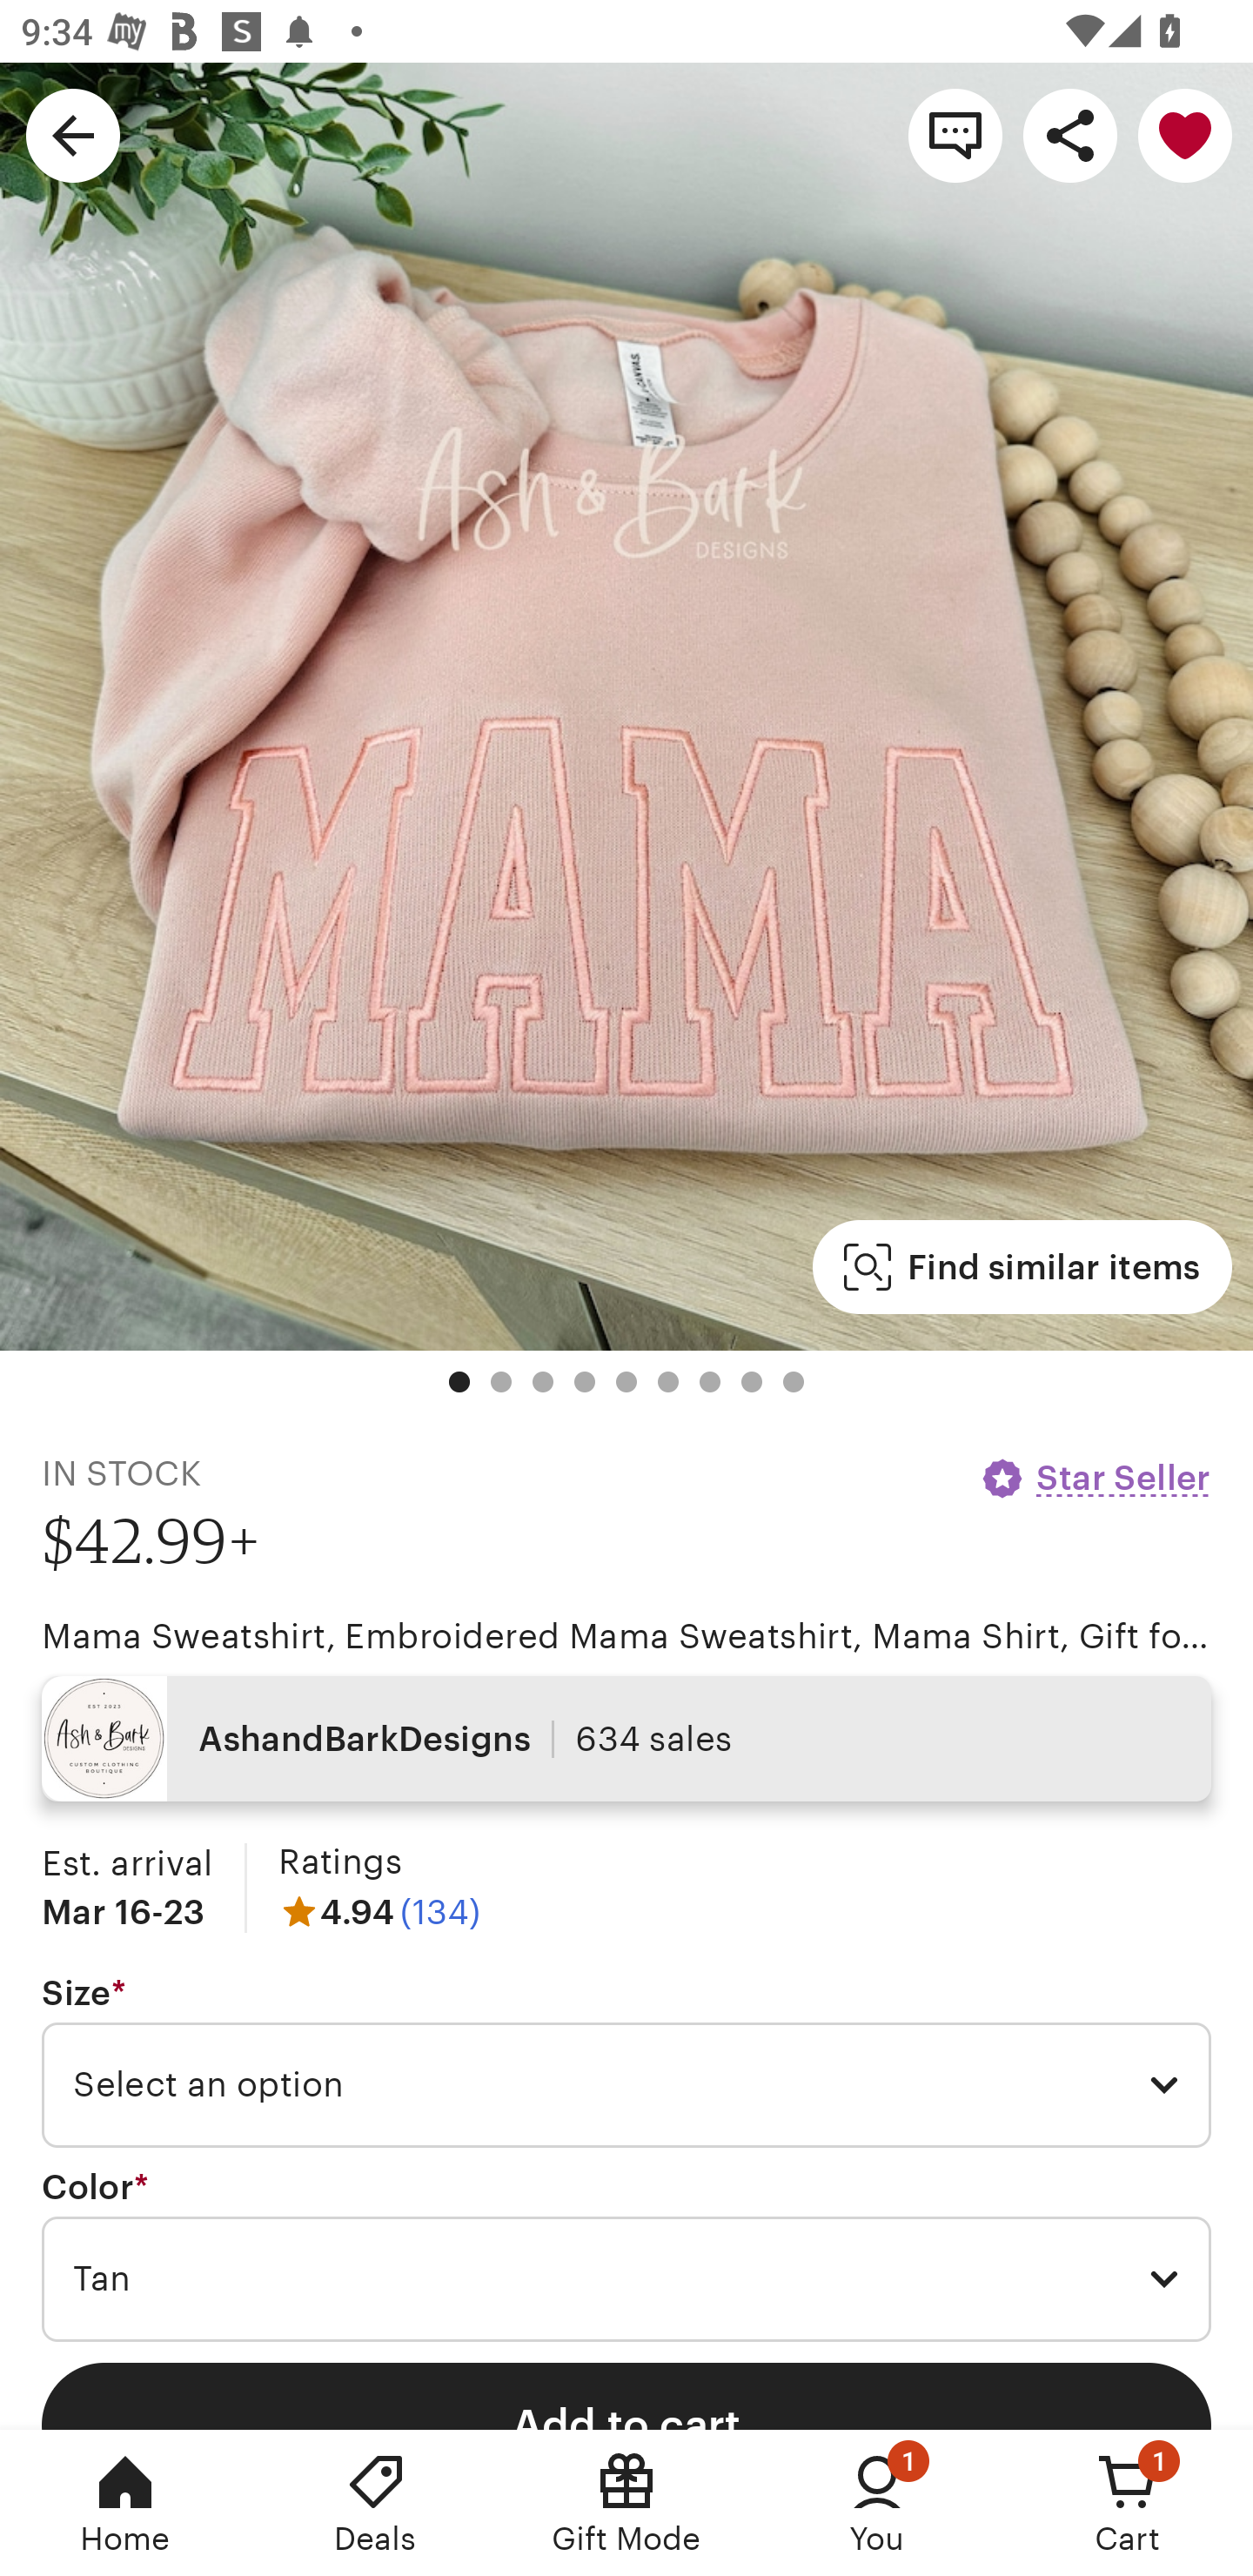  What do you see at coordinates (626, 2255) in the screenshot?
I see `Color * Required Tan` at bounding box center [626, 2255].